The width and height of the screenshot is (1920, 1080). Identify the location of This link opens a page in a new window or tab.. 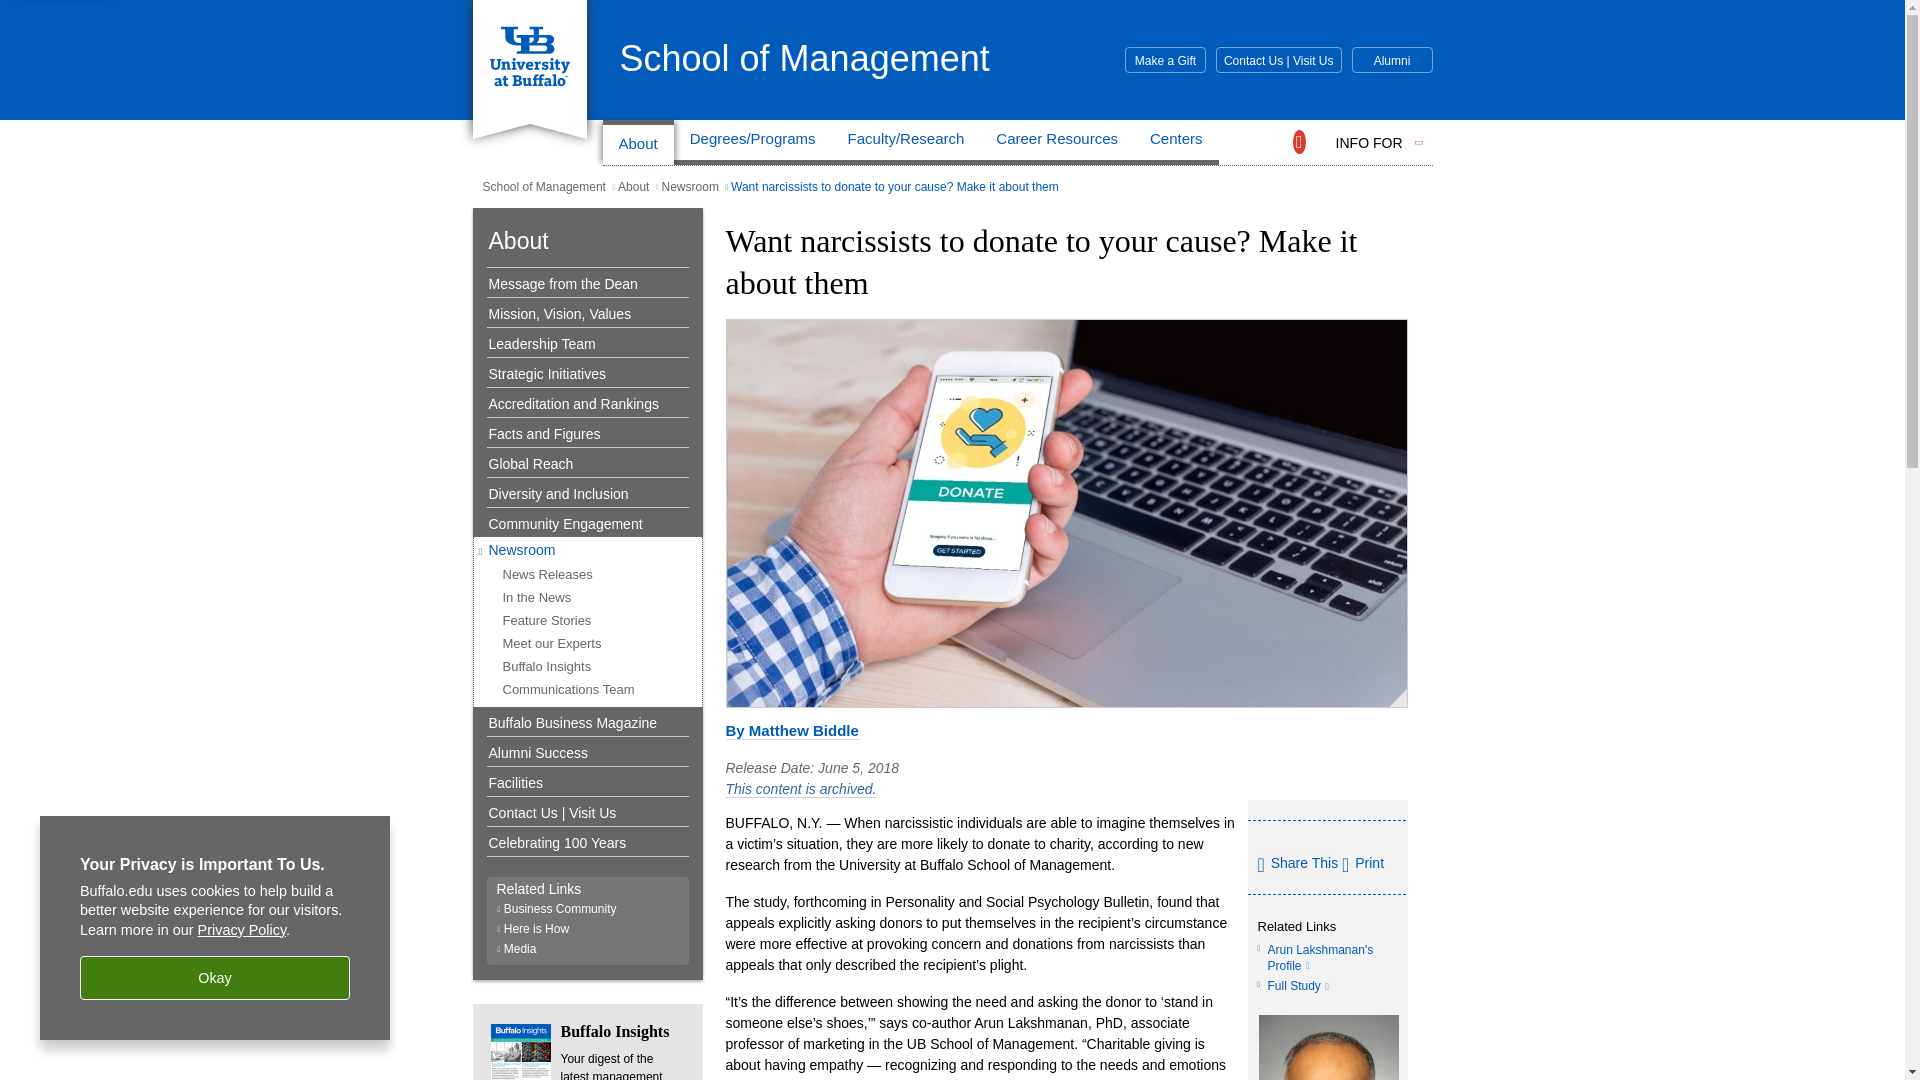
(1320, 956).